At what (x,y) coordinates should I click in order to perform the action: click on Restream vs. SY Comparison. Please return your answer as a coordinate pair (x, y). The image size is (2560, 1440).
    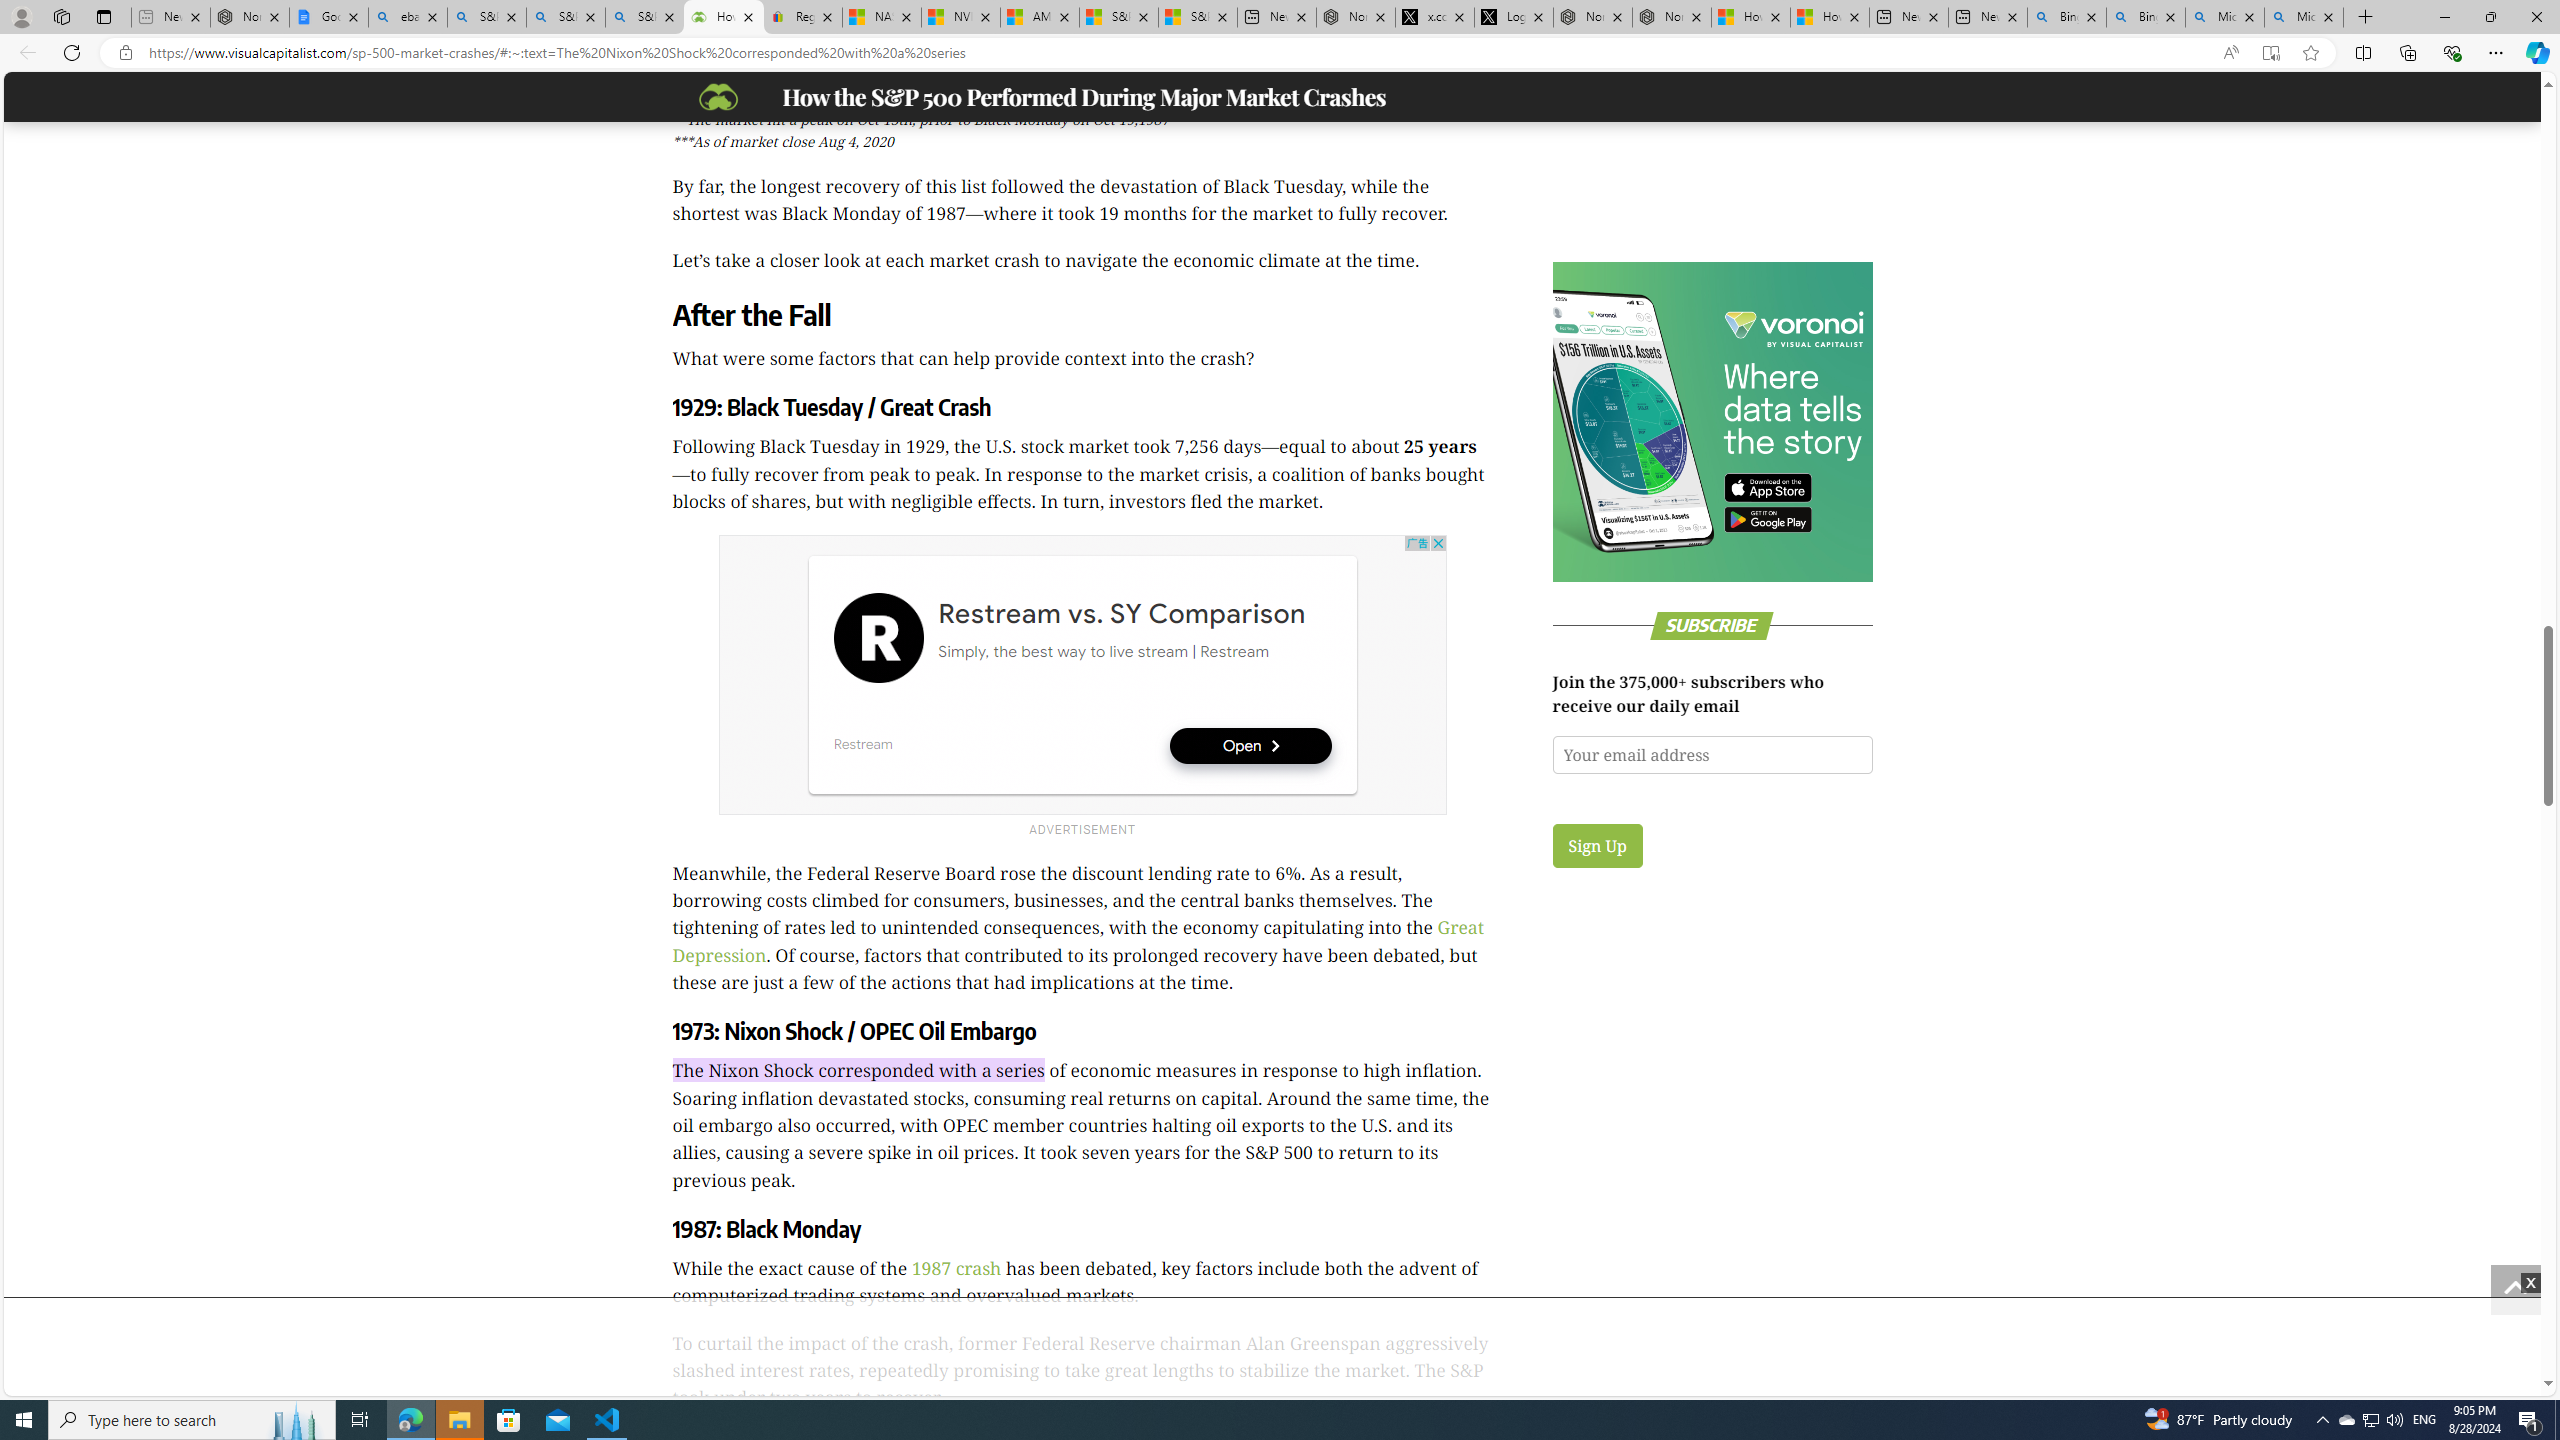
    Looking at the image, I should click on (1120, 614).